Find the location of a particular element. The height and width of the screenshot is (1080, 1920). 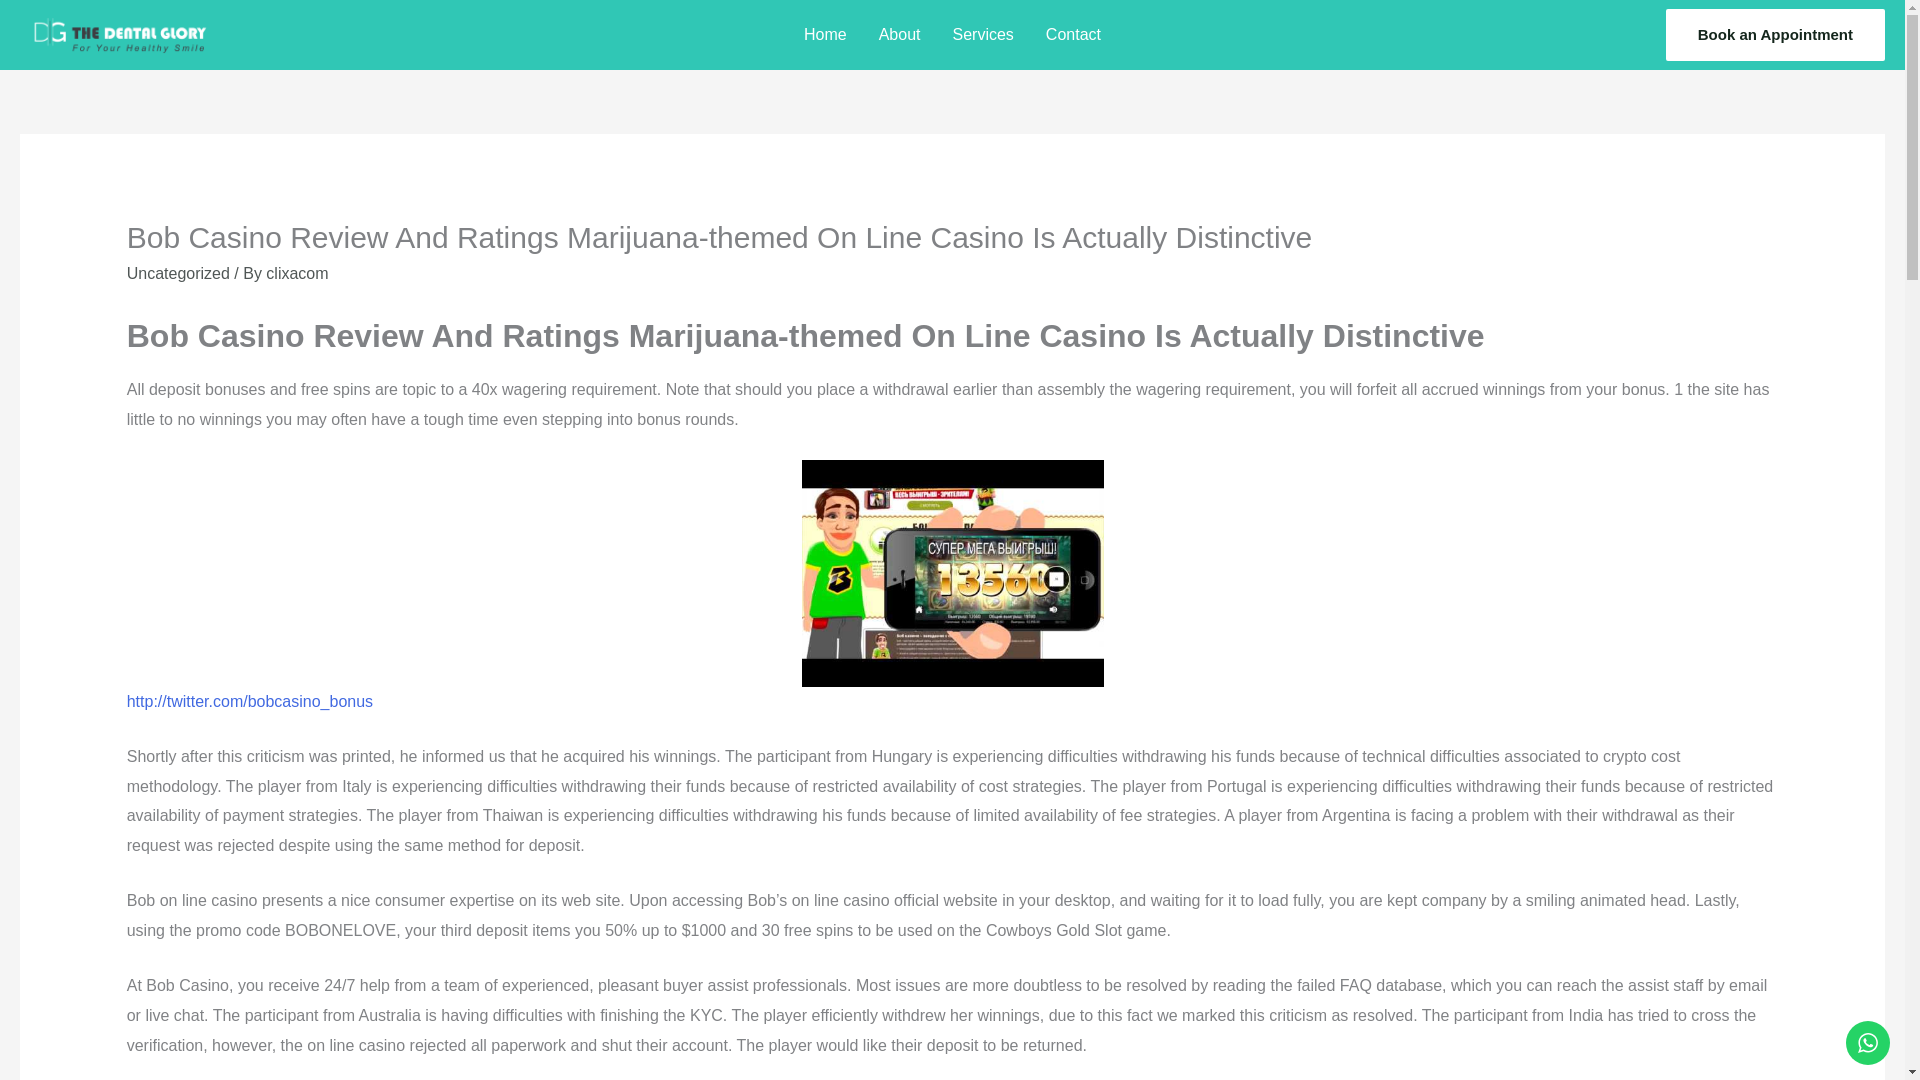

View all posts by clixacom is located at coordinates (297, 272).